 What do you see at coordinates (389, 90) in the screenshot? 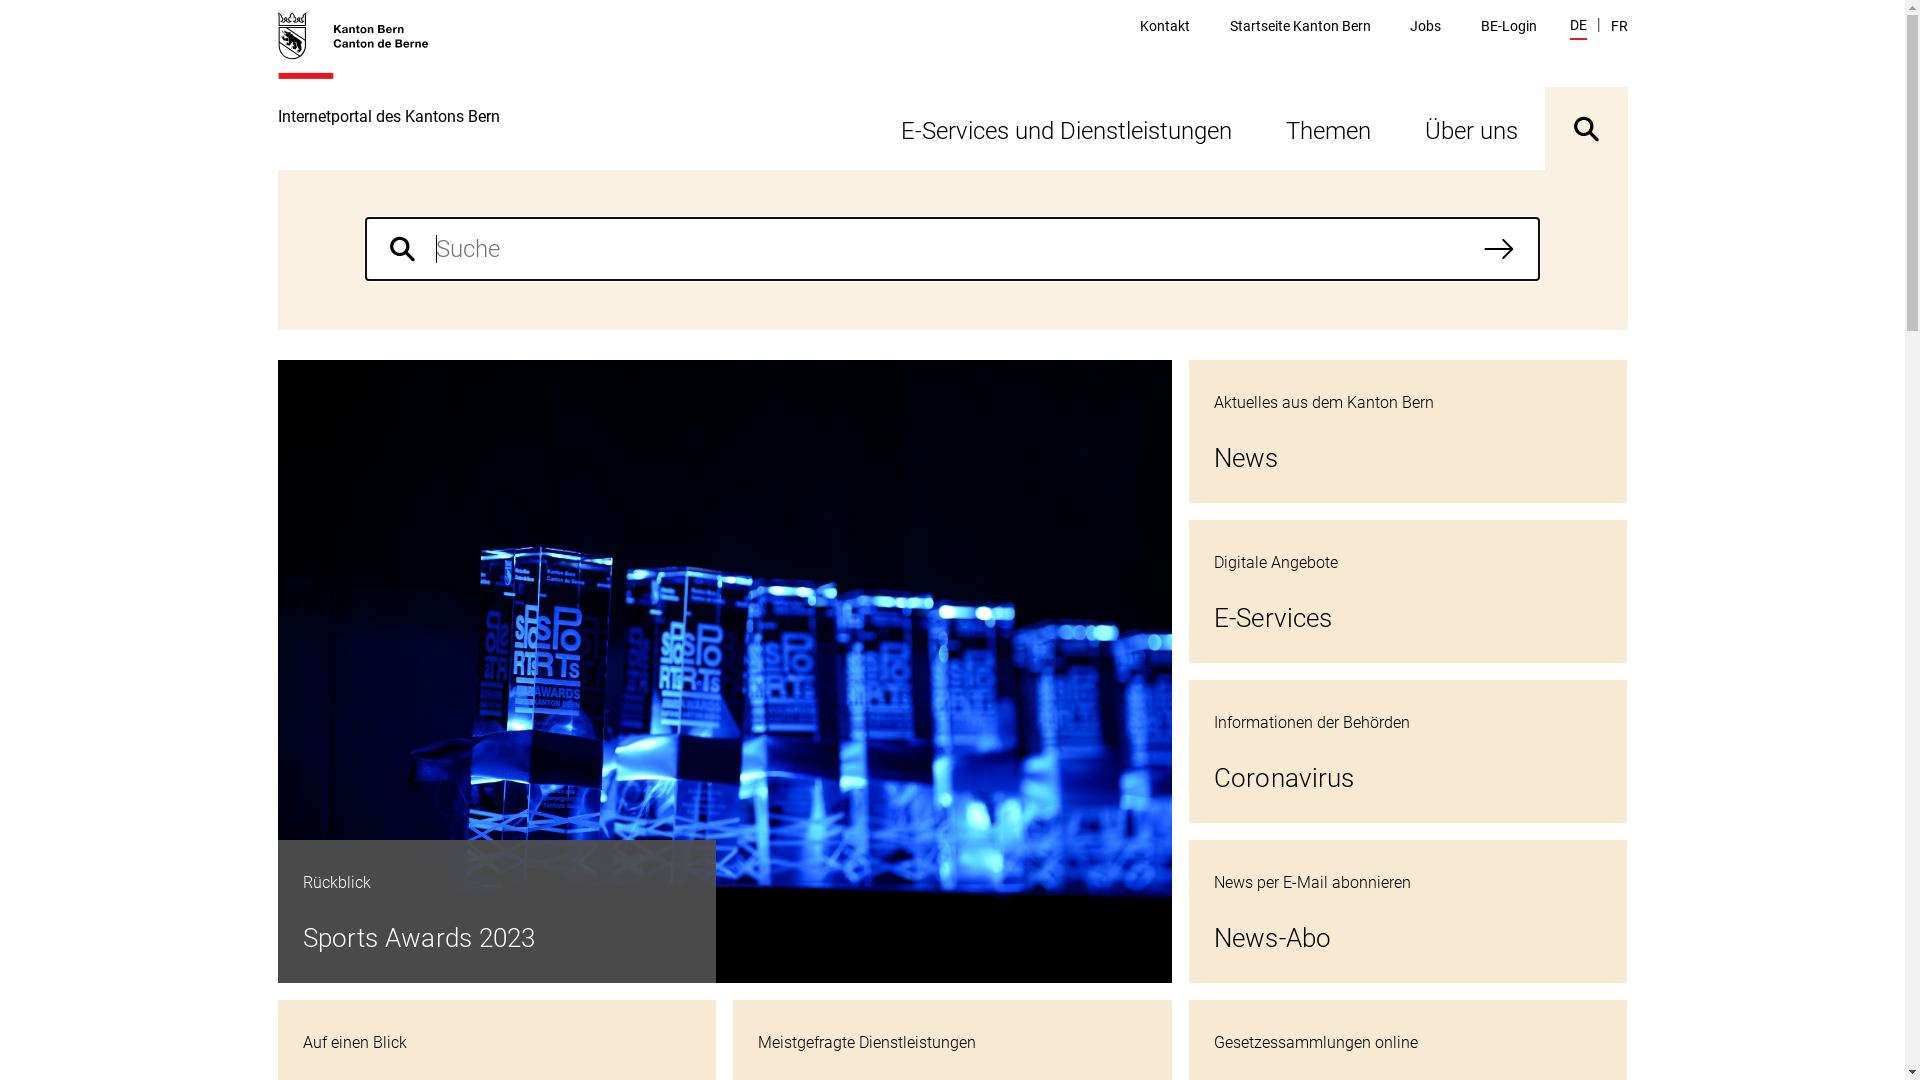
I see `Internetportal des Kantons Bern` at bounding box center [389, 90].